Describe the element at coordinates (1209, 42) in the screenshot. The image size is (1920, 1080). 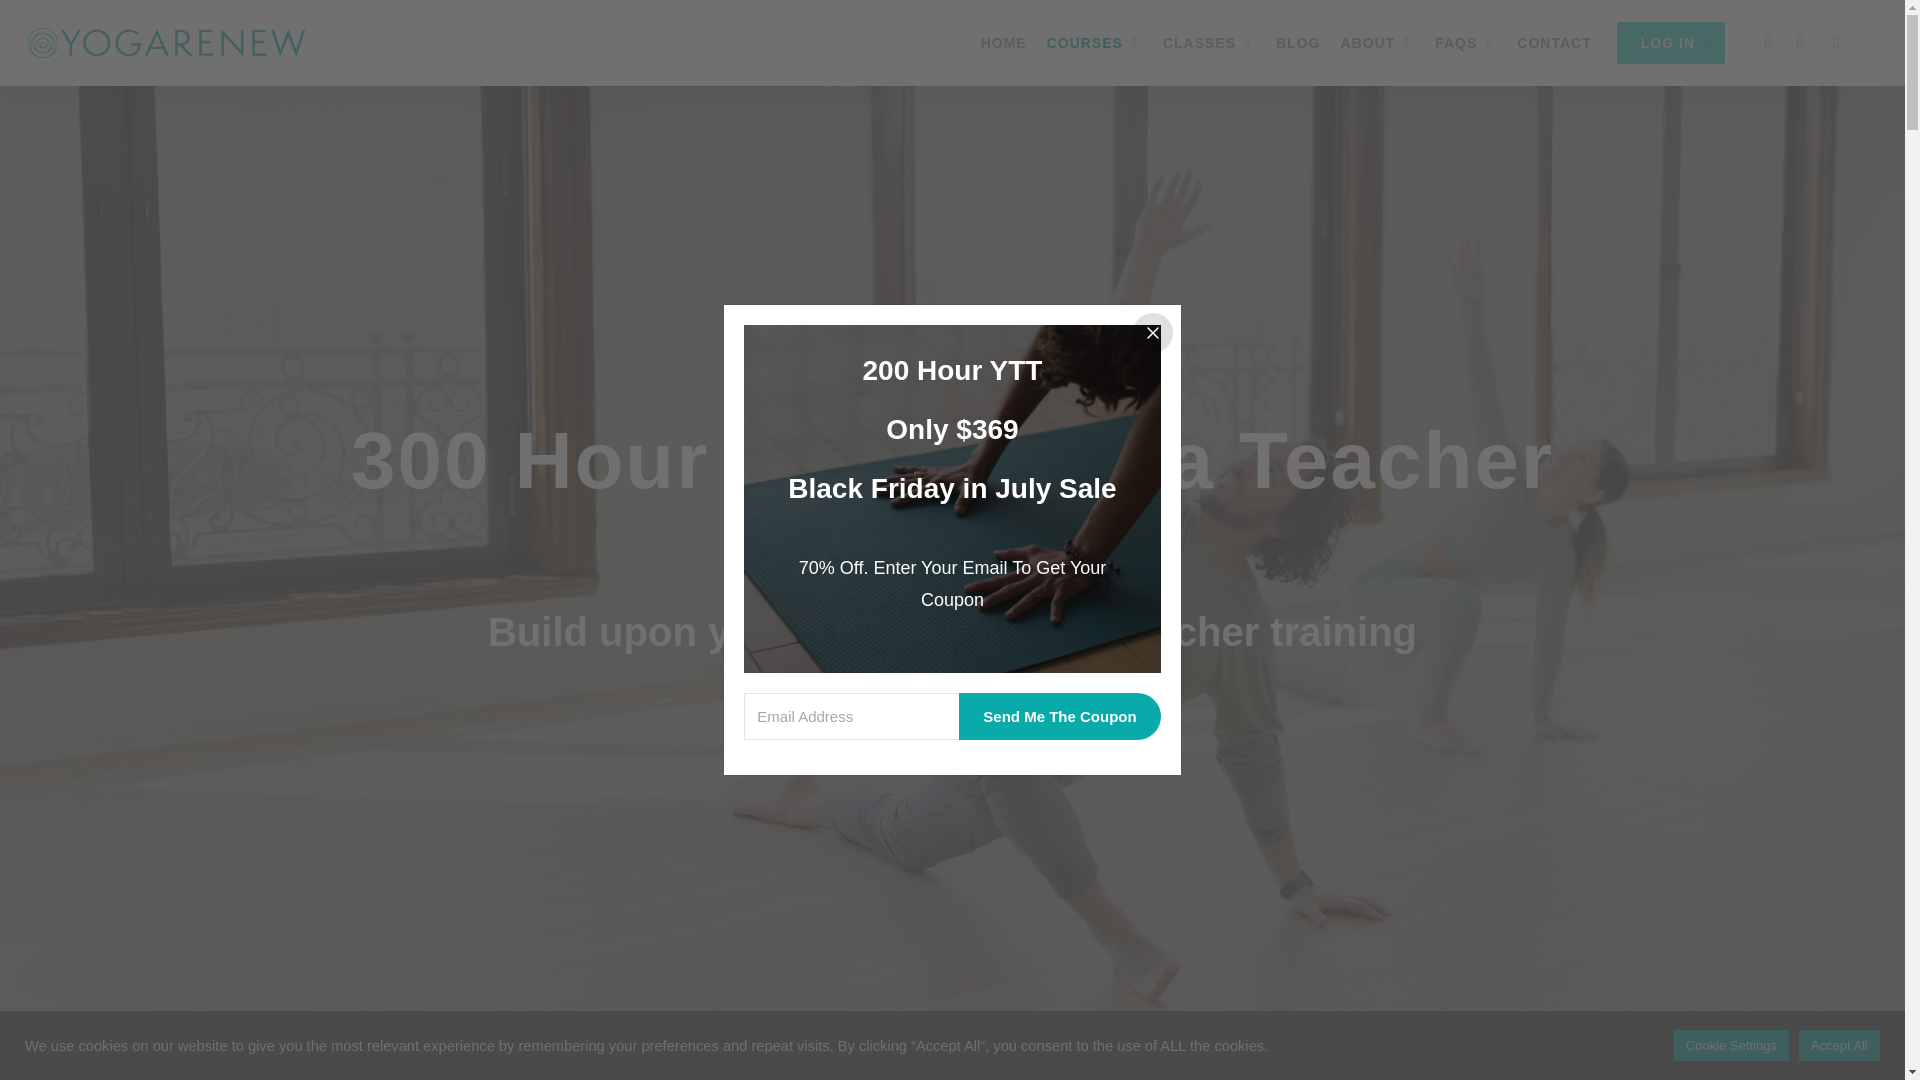
I see `CLASSES` at that location.